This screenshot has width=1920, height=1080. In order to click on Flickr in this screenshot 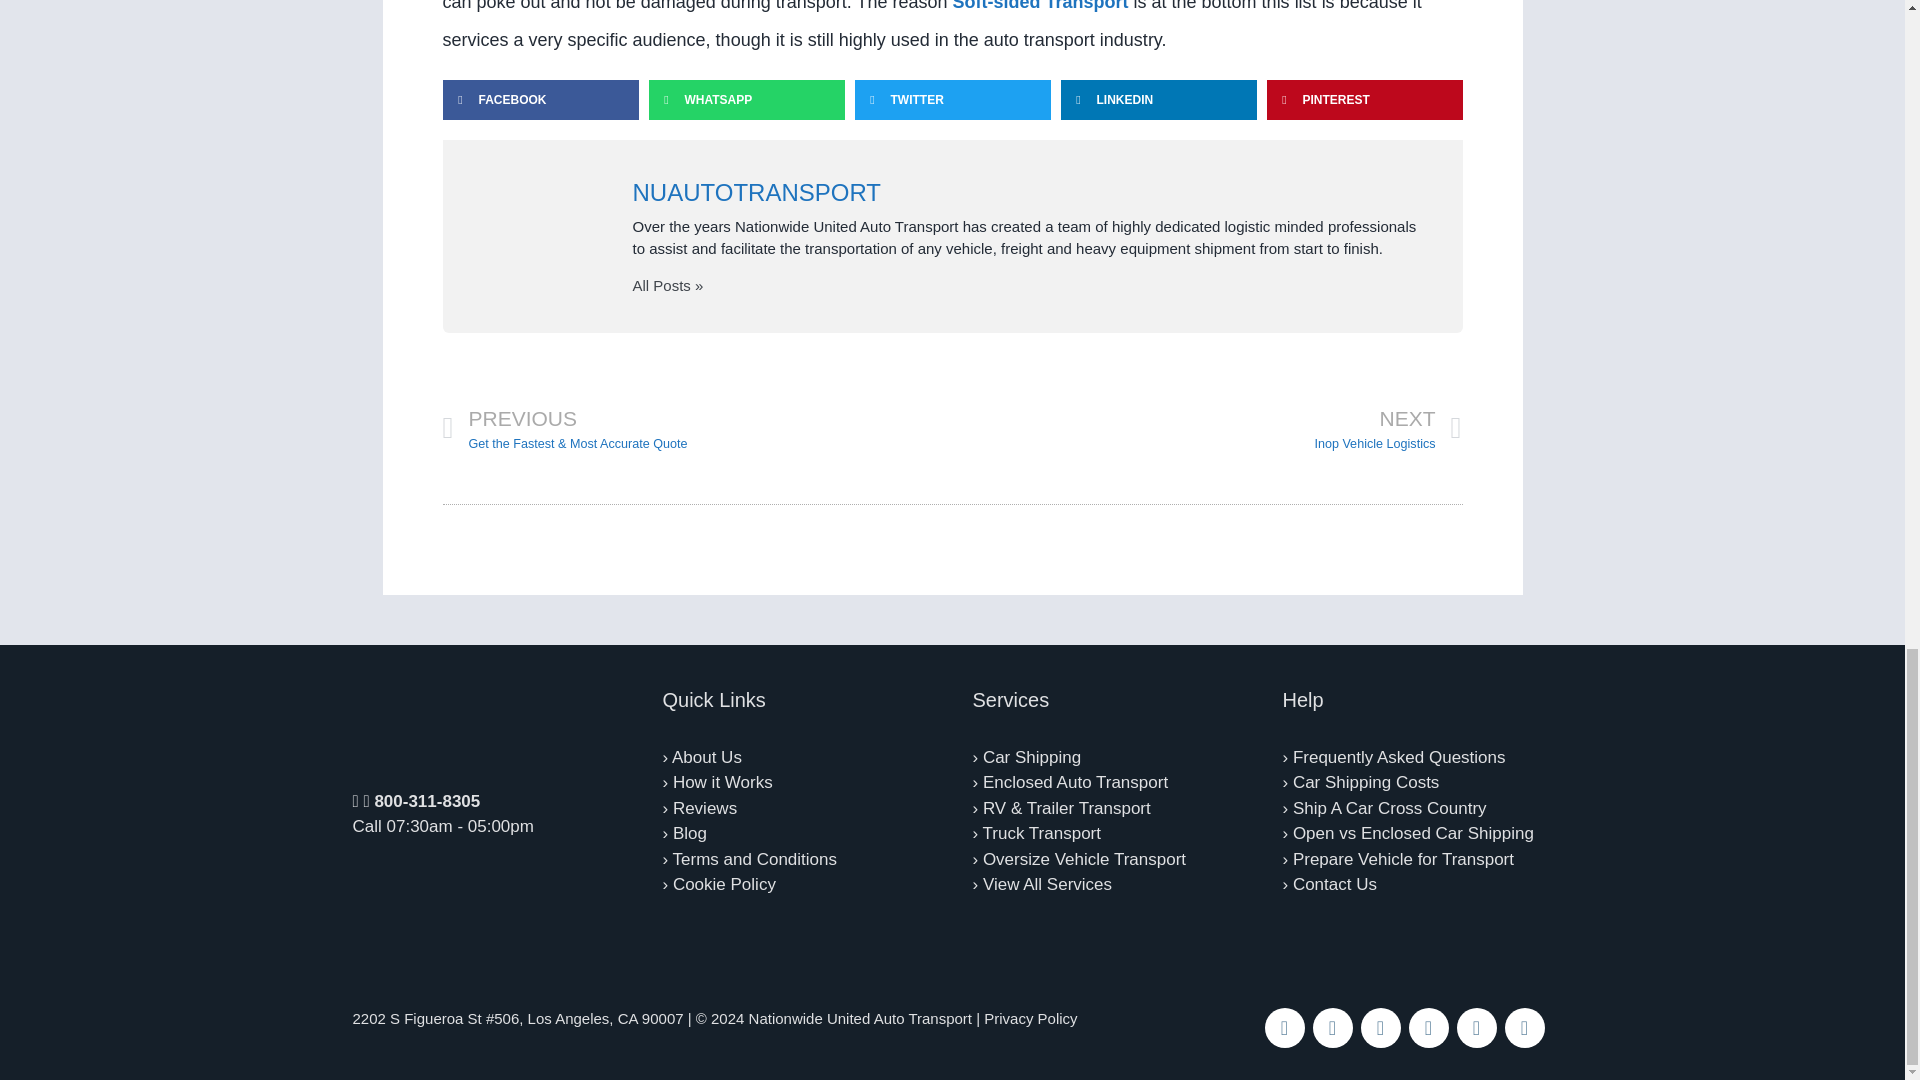, I will do `click(1475, 1027)`.